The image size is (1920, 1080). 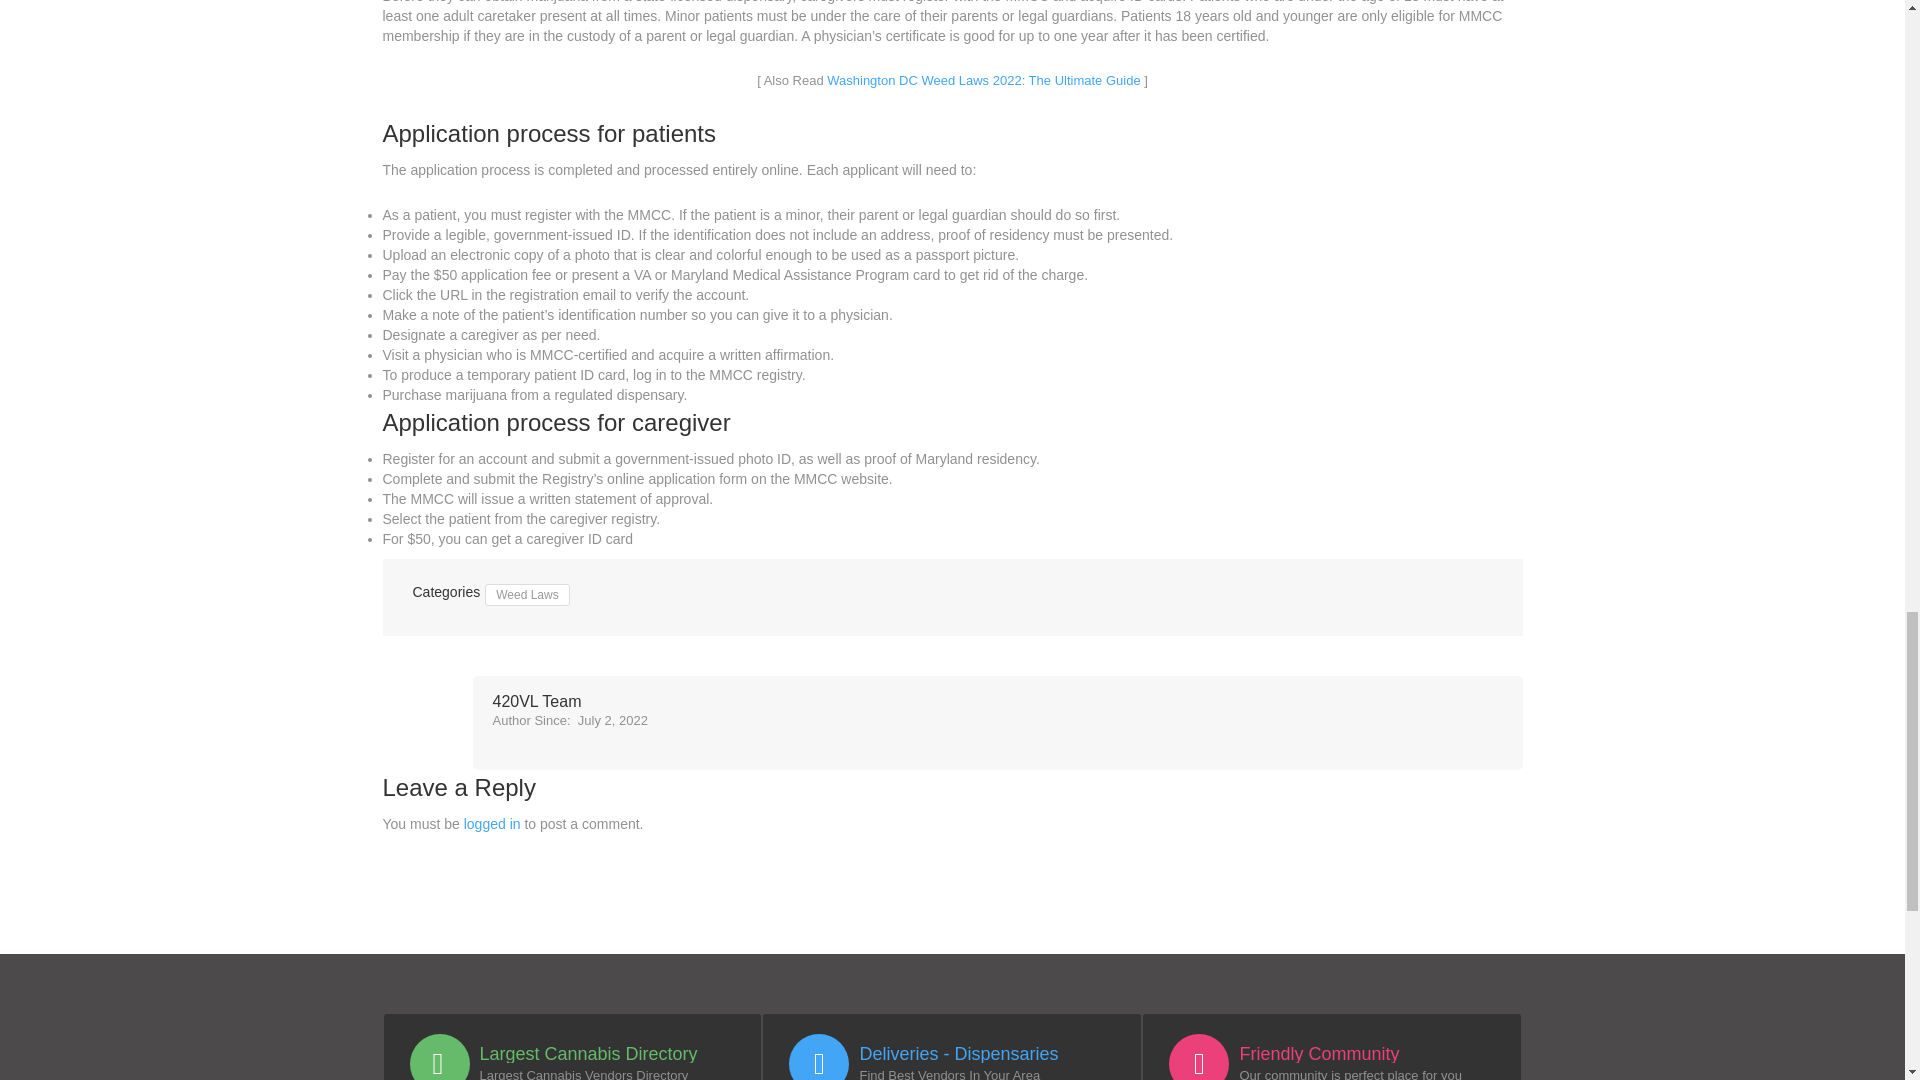 What do you see at coordinates (569, 702) in the screenshot?
I see `420VL Team` at bounding box center [569, 702].